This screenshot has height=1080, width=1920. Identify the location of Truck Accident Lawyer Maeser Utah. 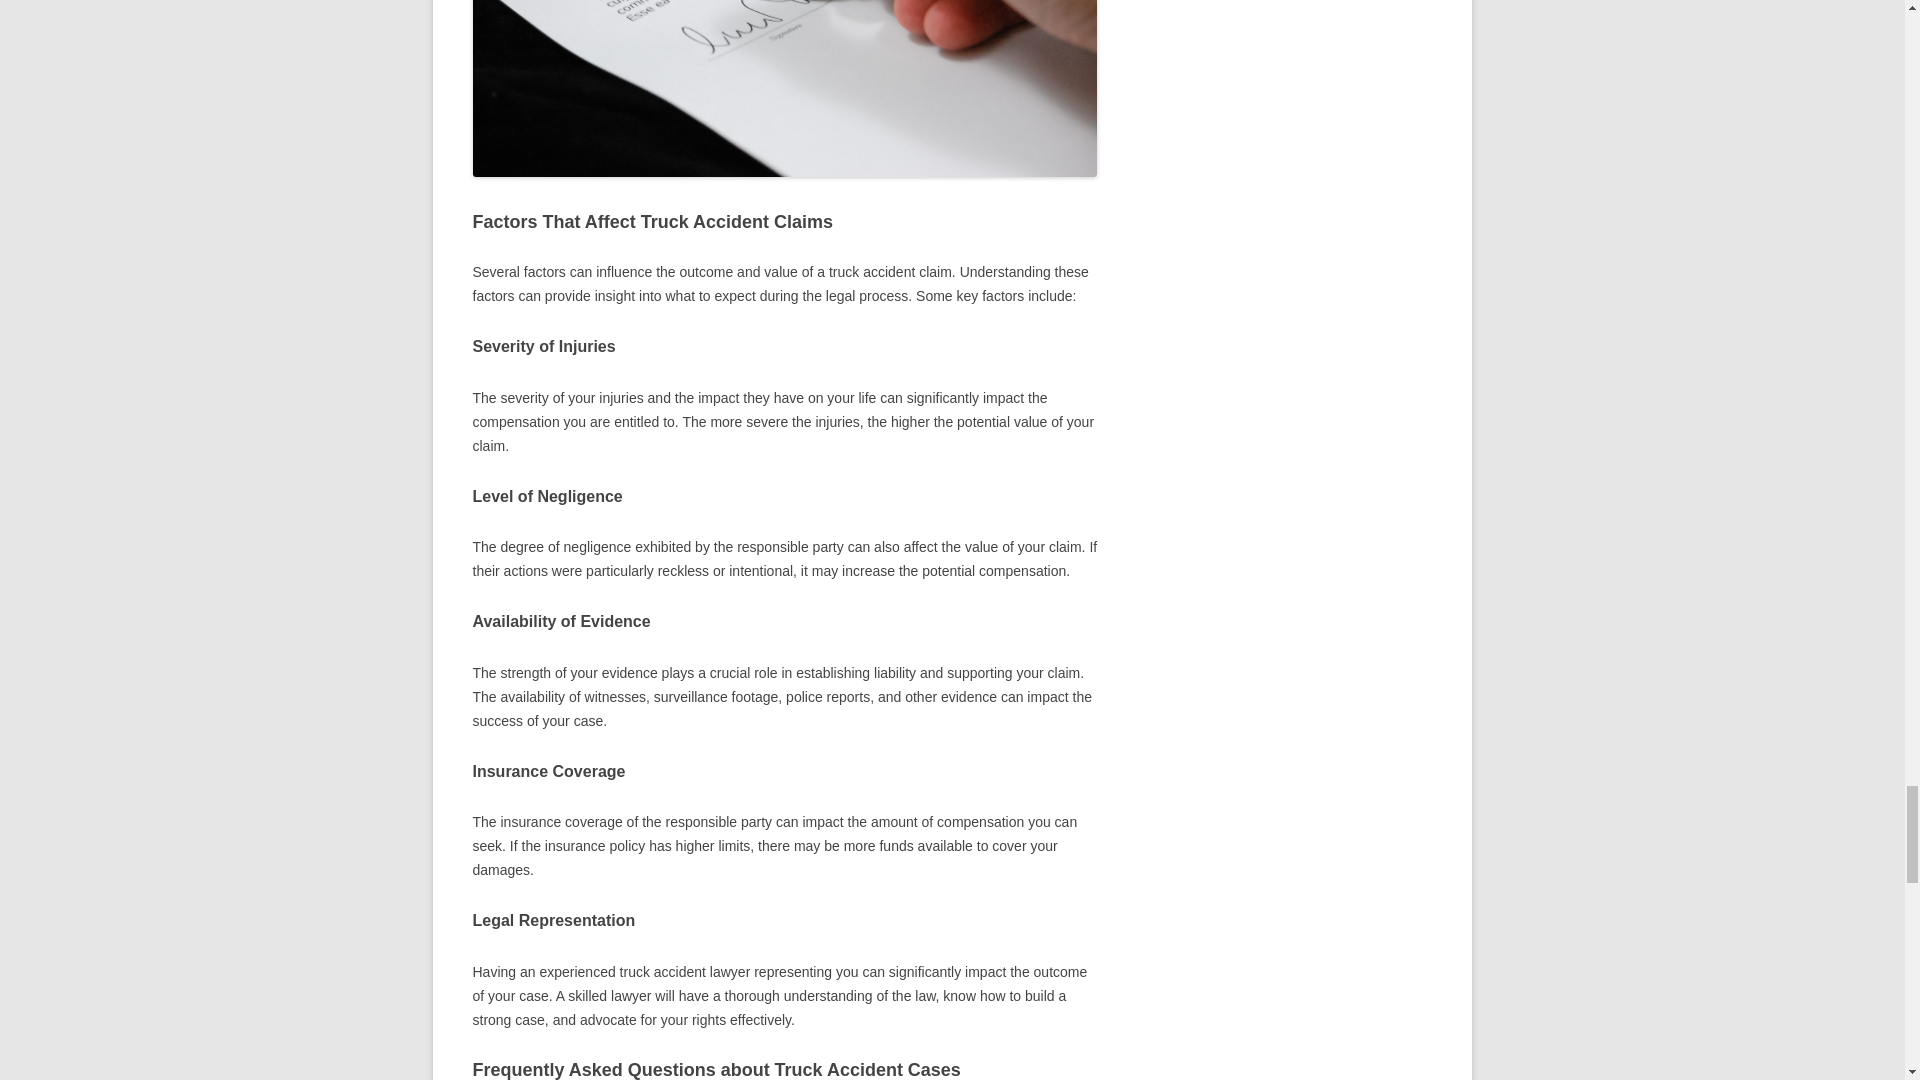
(784, 88).